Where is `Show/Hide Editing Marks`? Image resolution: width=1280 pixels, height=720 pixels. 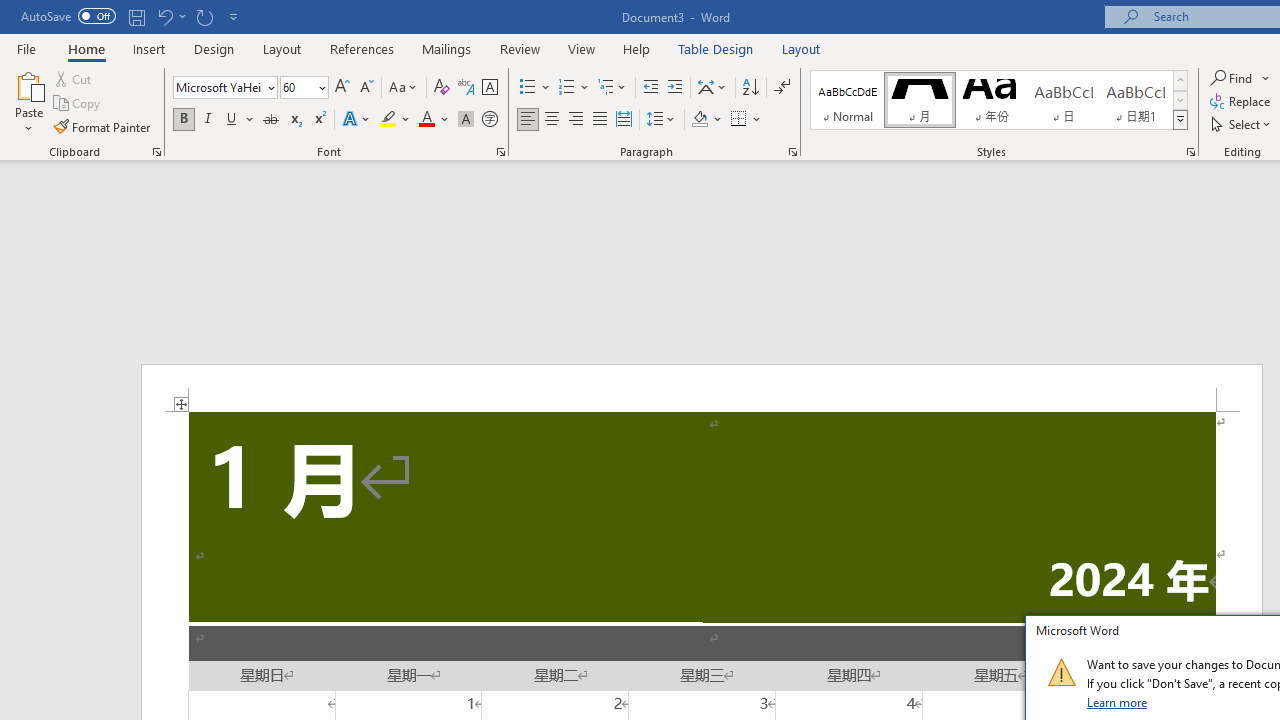 Show/Hide Editing Marks is located at coordinates (782, 88).